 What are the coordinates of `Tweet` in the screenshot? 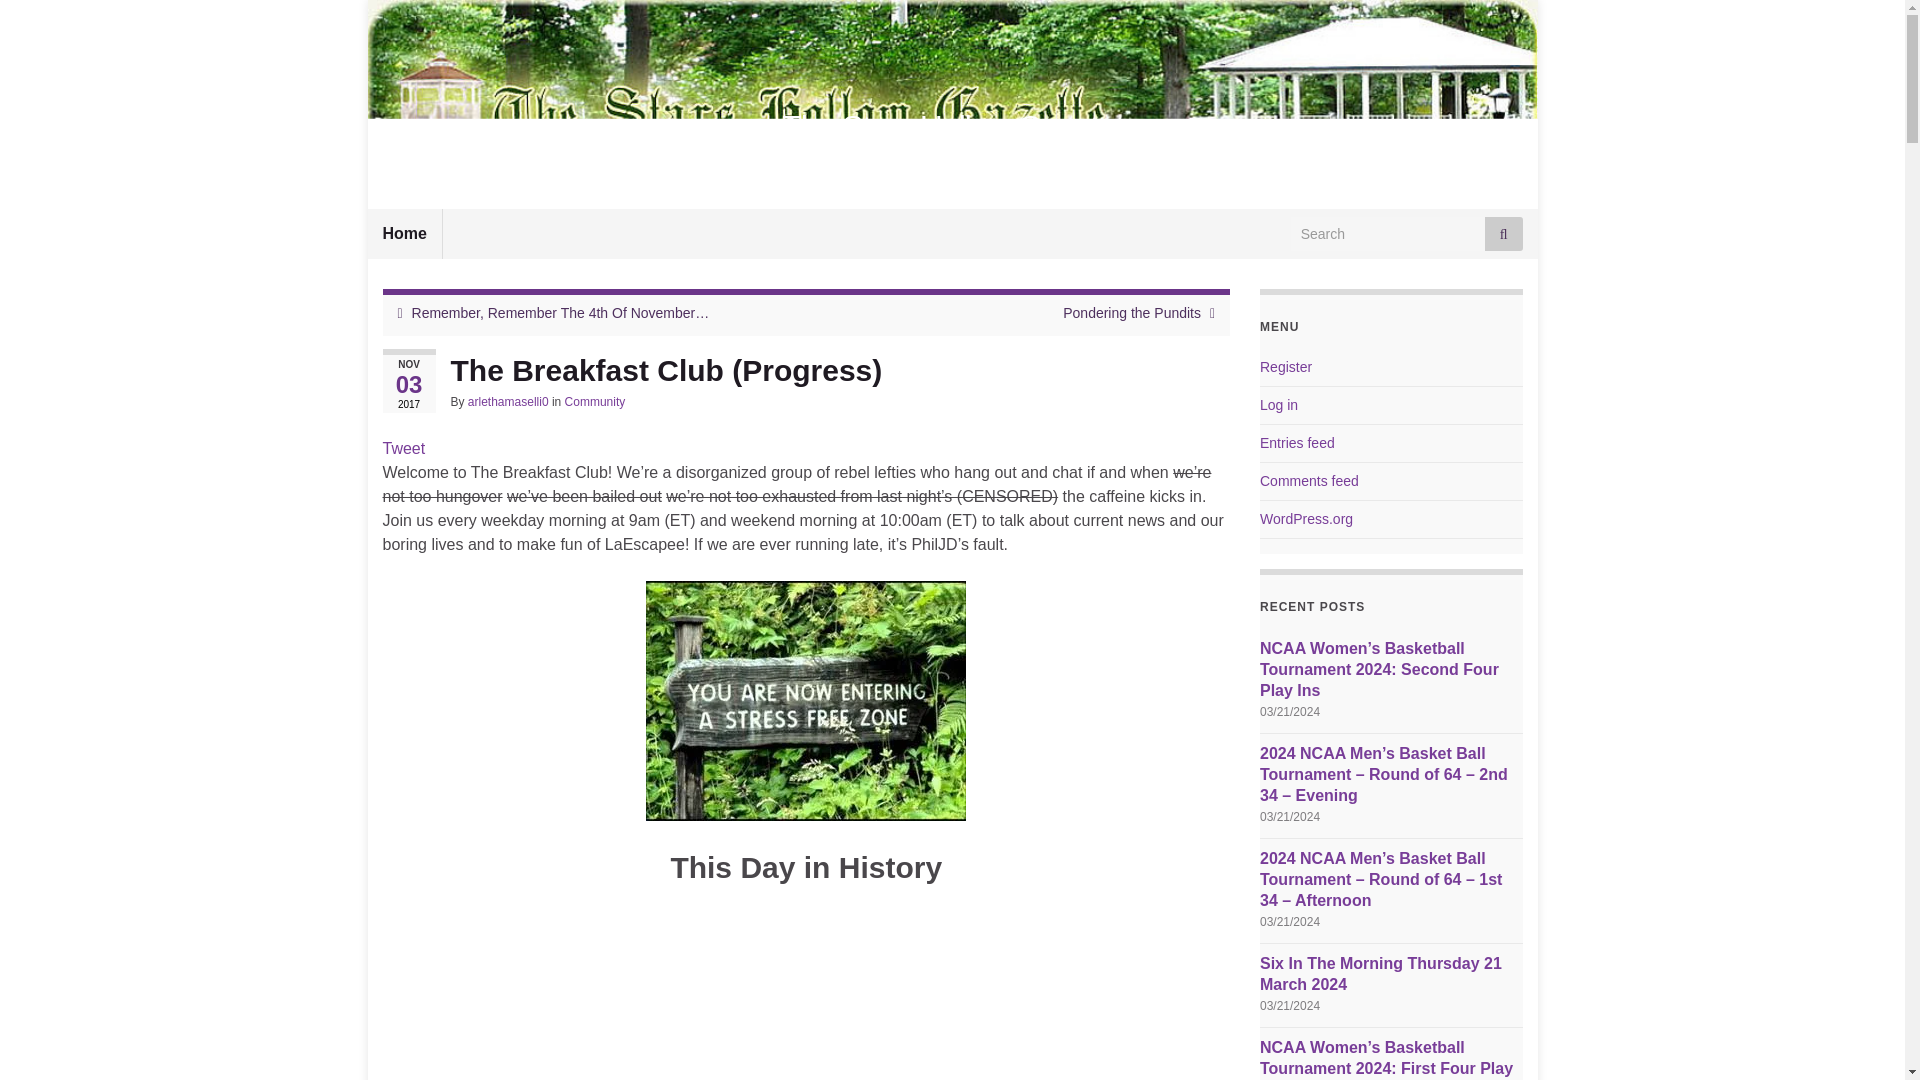 It's located at (403, 448).